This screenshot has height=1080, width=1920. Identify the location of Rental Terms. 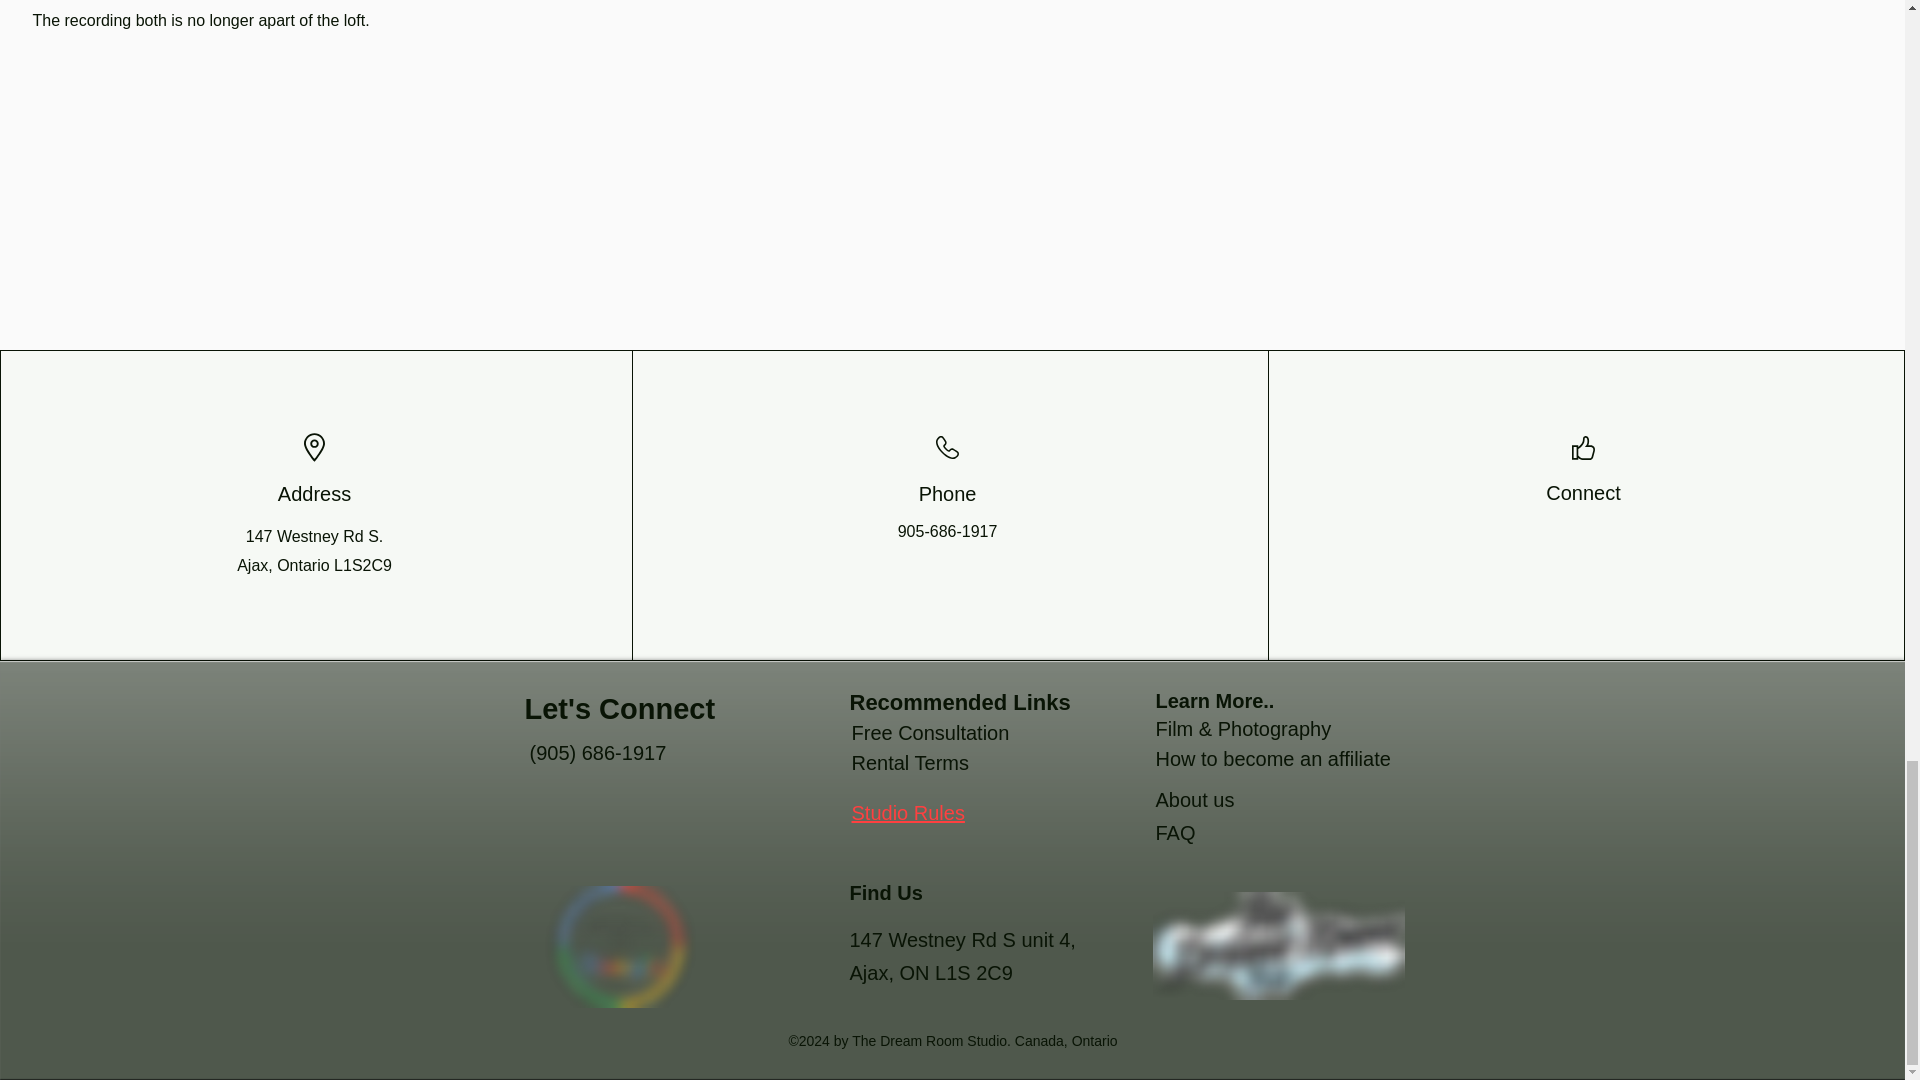
(910, 762).